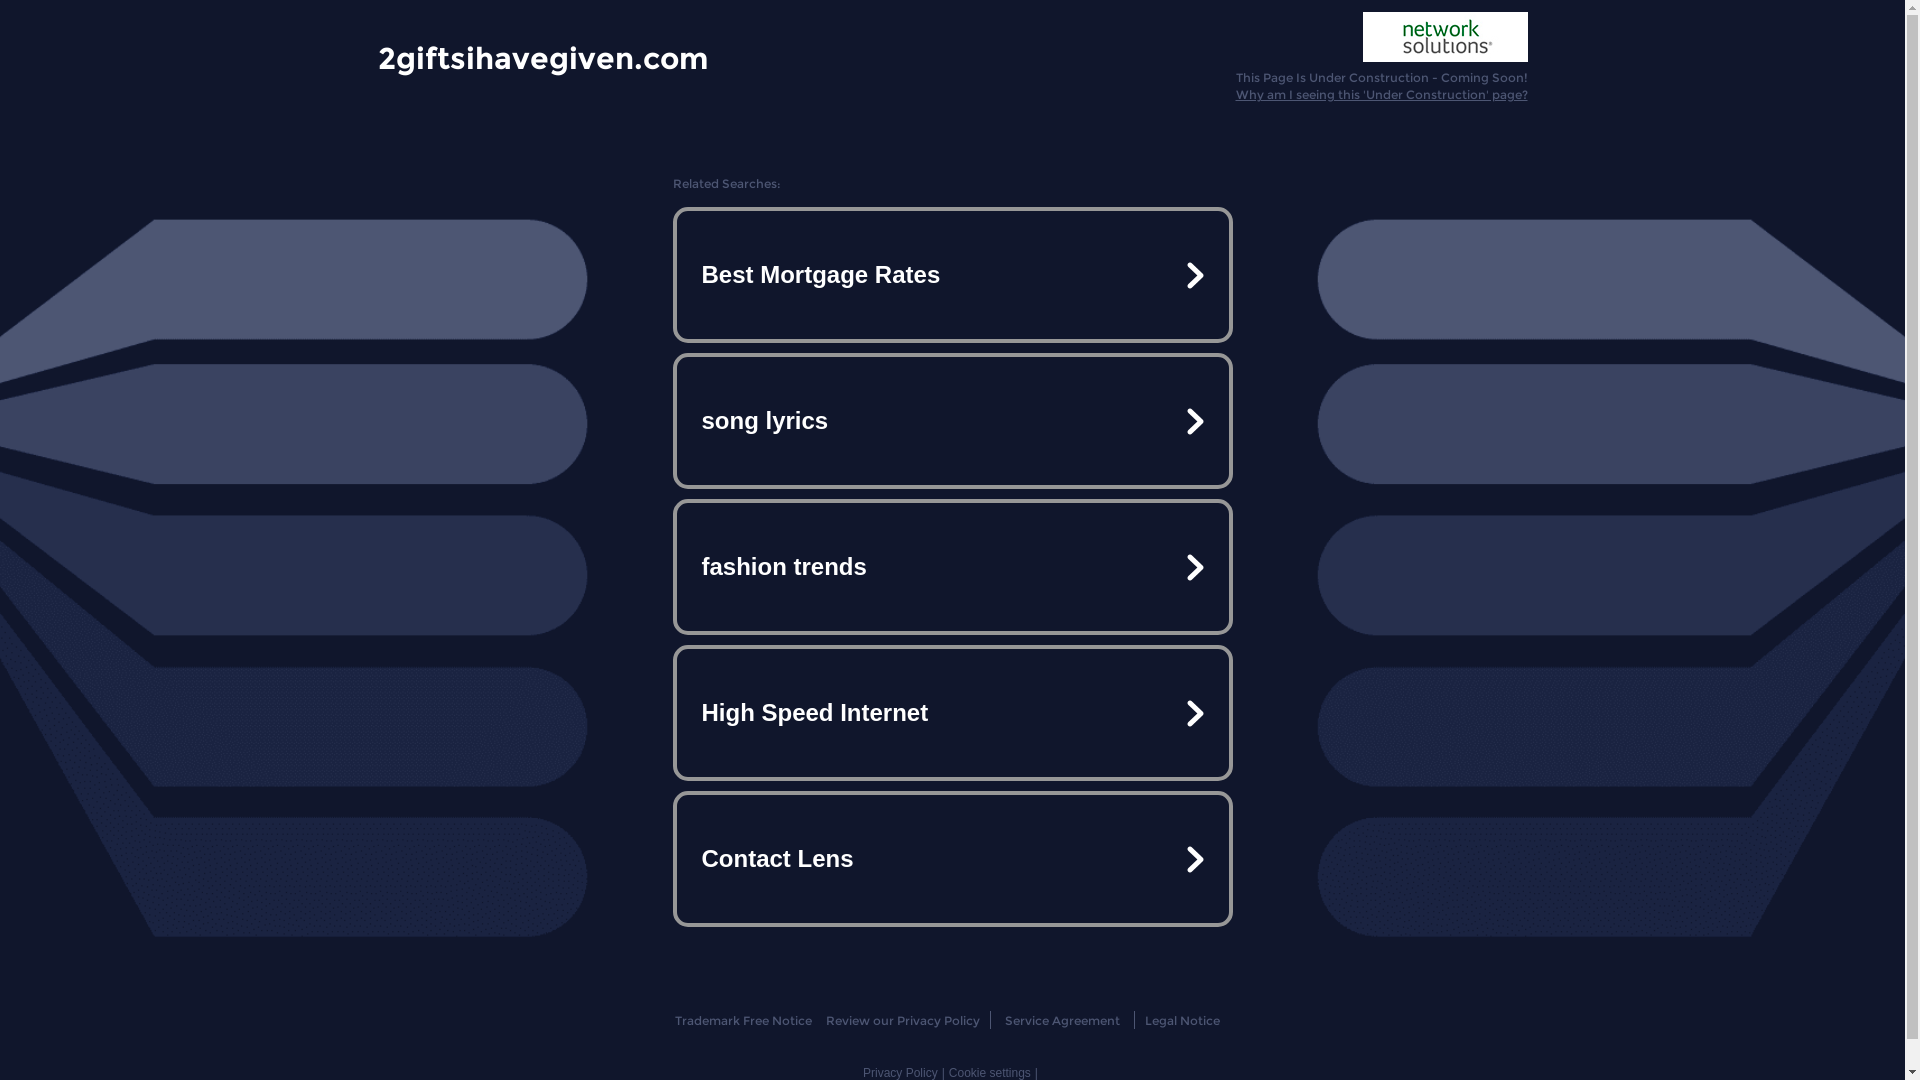  What do you see at coordinates (1382, 94) in the screenshot?
I see `Why am I seeing this 'Under Construction' page?` at bounding box center [1382, 94].